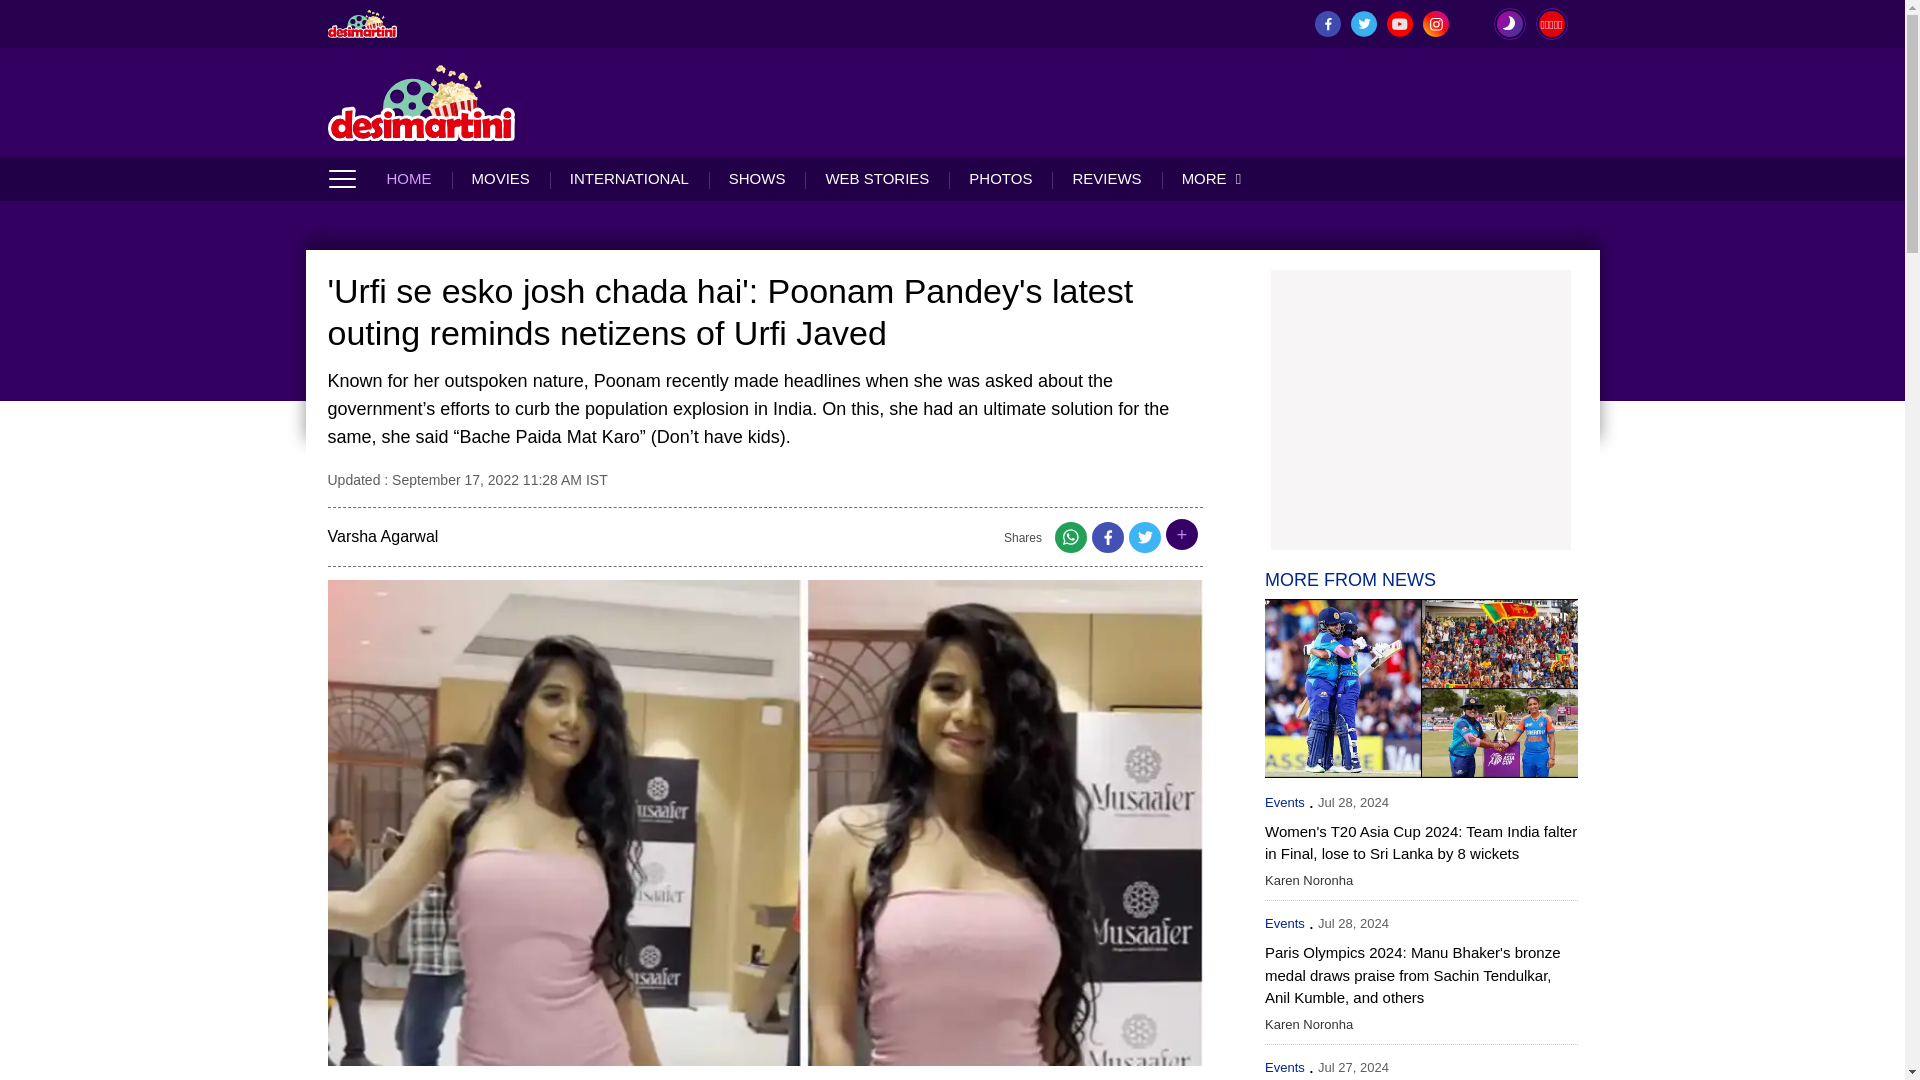  Describe the element at coordinates (1108, 542) in the screenshot. I see `Facebook` at that location.